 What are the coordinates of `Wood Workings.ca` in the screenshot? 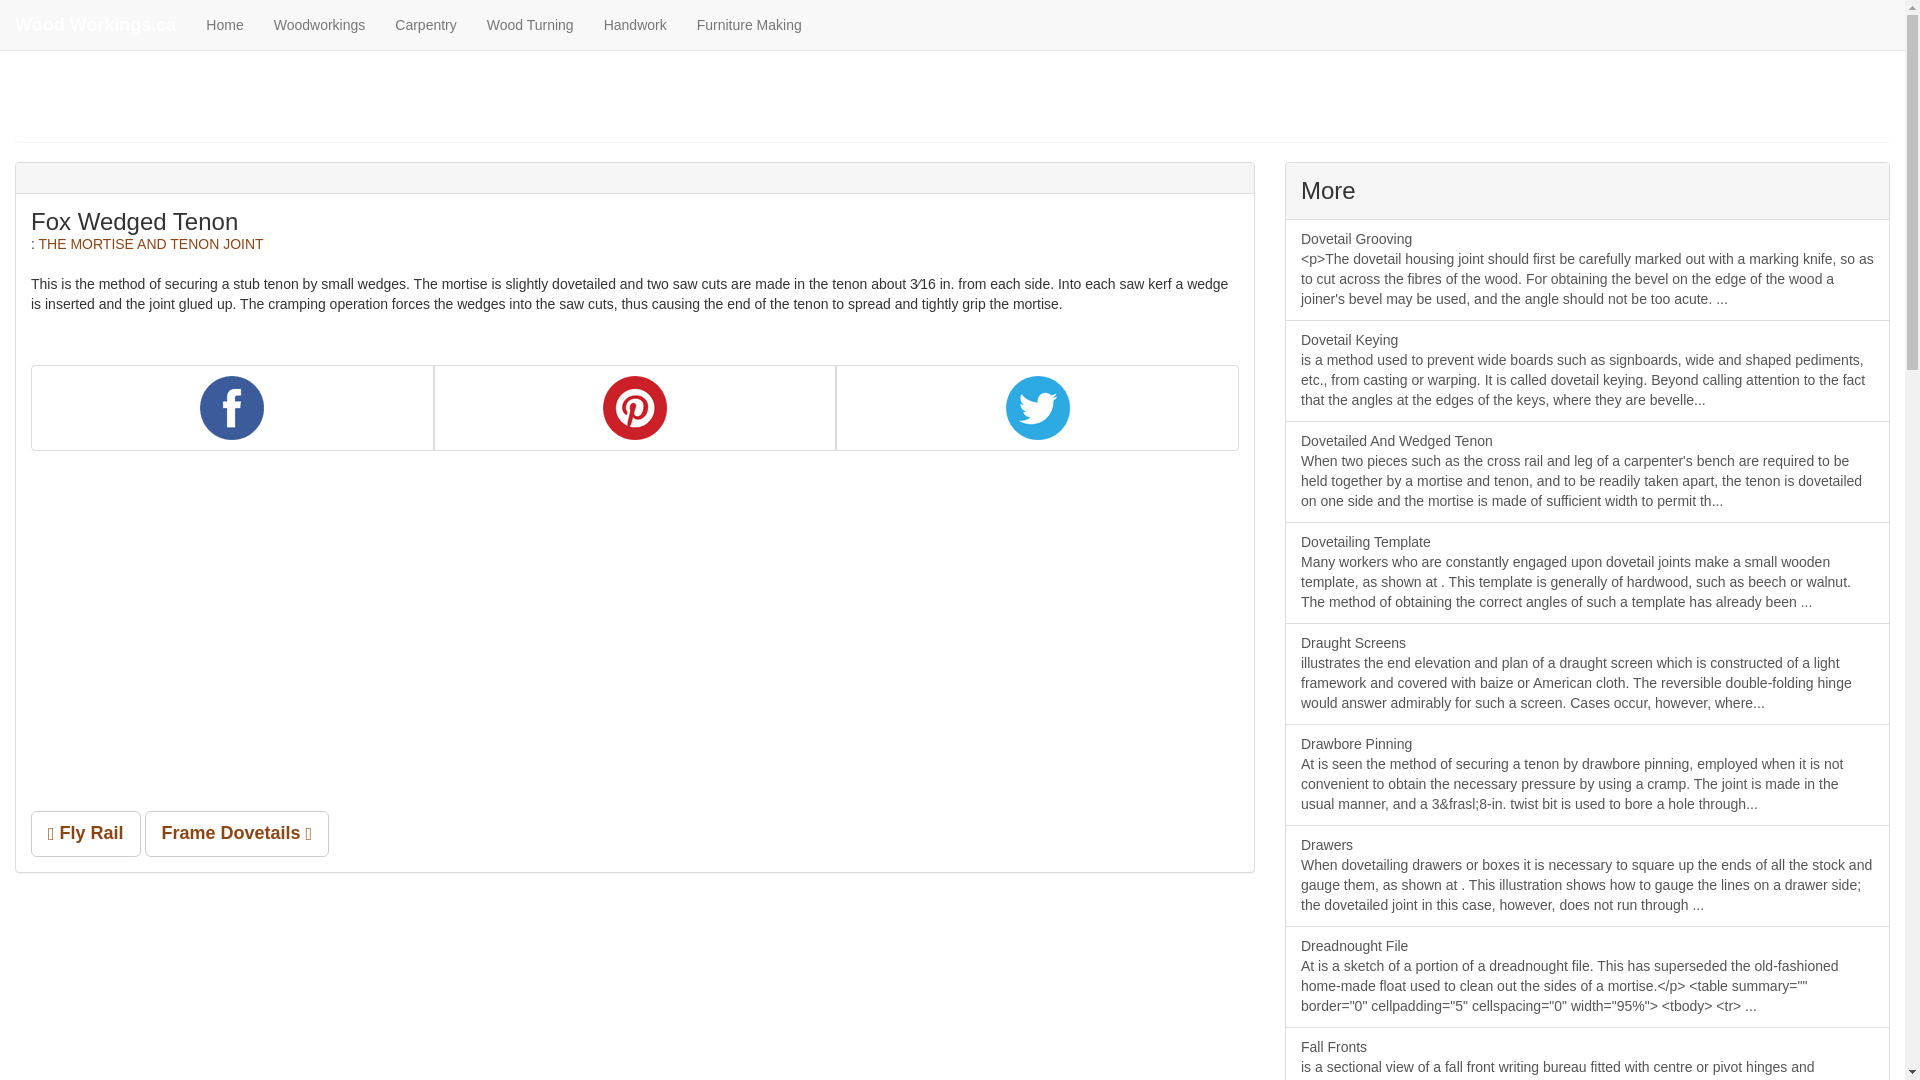 It's located at (95, 24).